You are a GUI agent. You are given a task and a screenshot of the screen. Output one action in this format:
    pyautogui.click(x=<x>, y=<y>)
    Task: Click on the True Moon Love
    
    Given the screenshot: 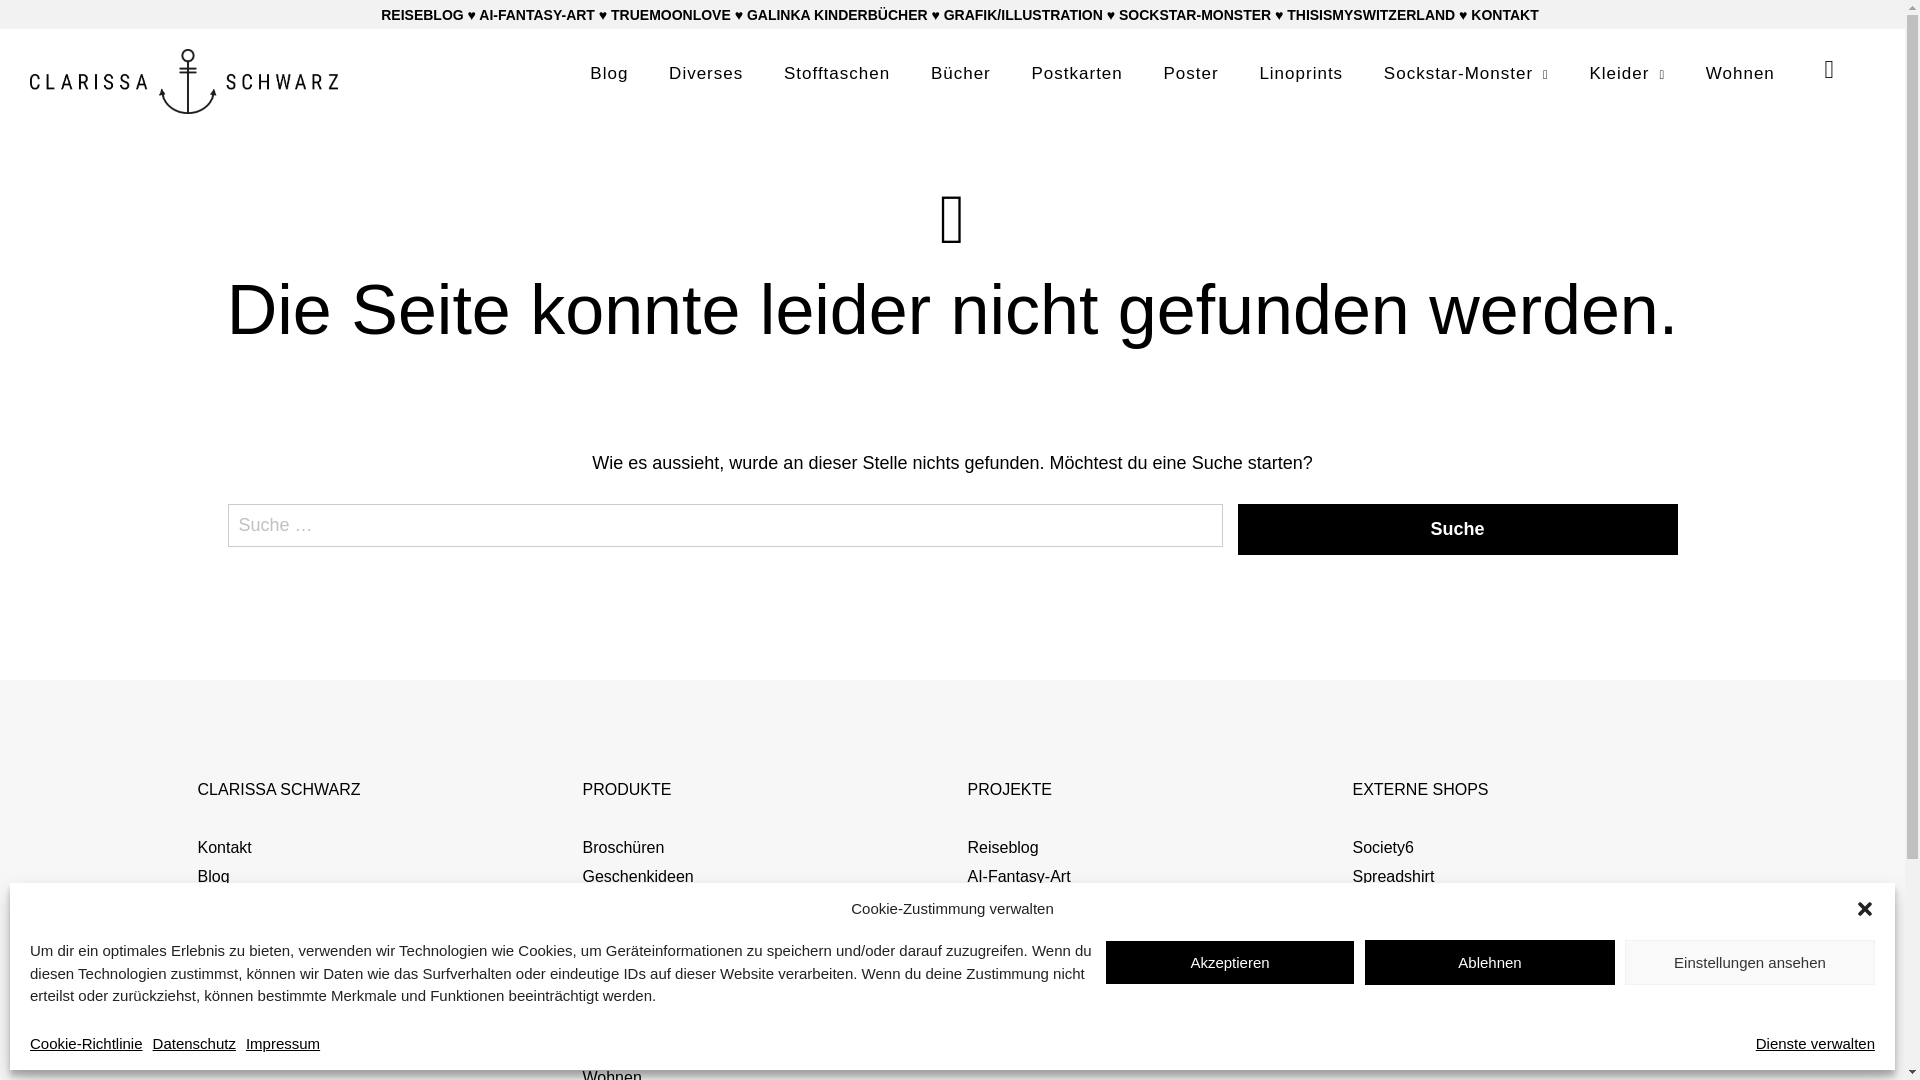 What is the action you would take?
    pyautogui.click(x=1026, y=934)
    